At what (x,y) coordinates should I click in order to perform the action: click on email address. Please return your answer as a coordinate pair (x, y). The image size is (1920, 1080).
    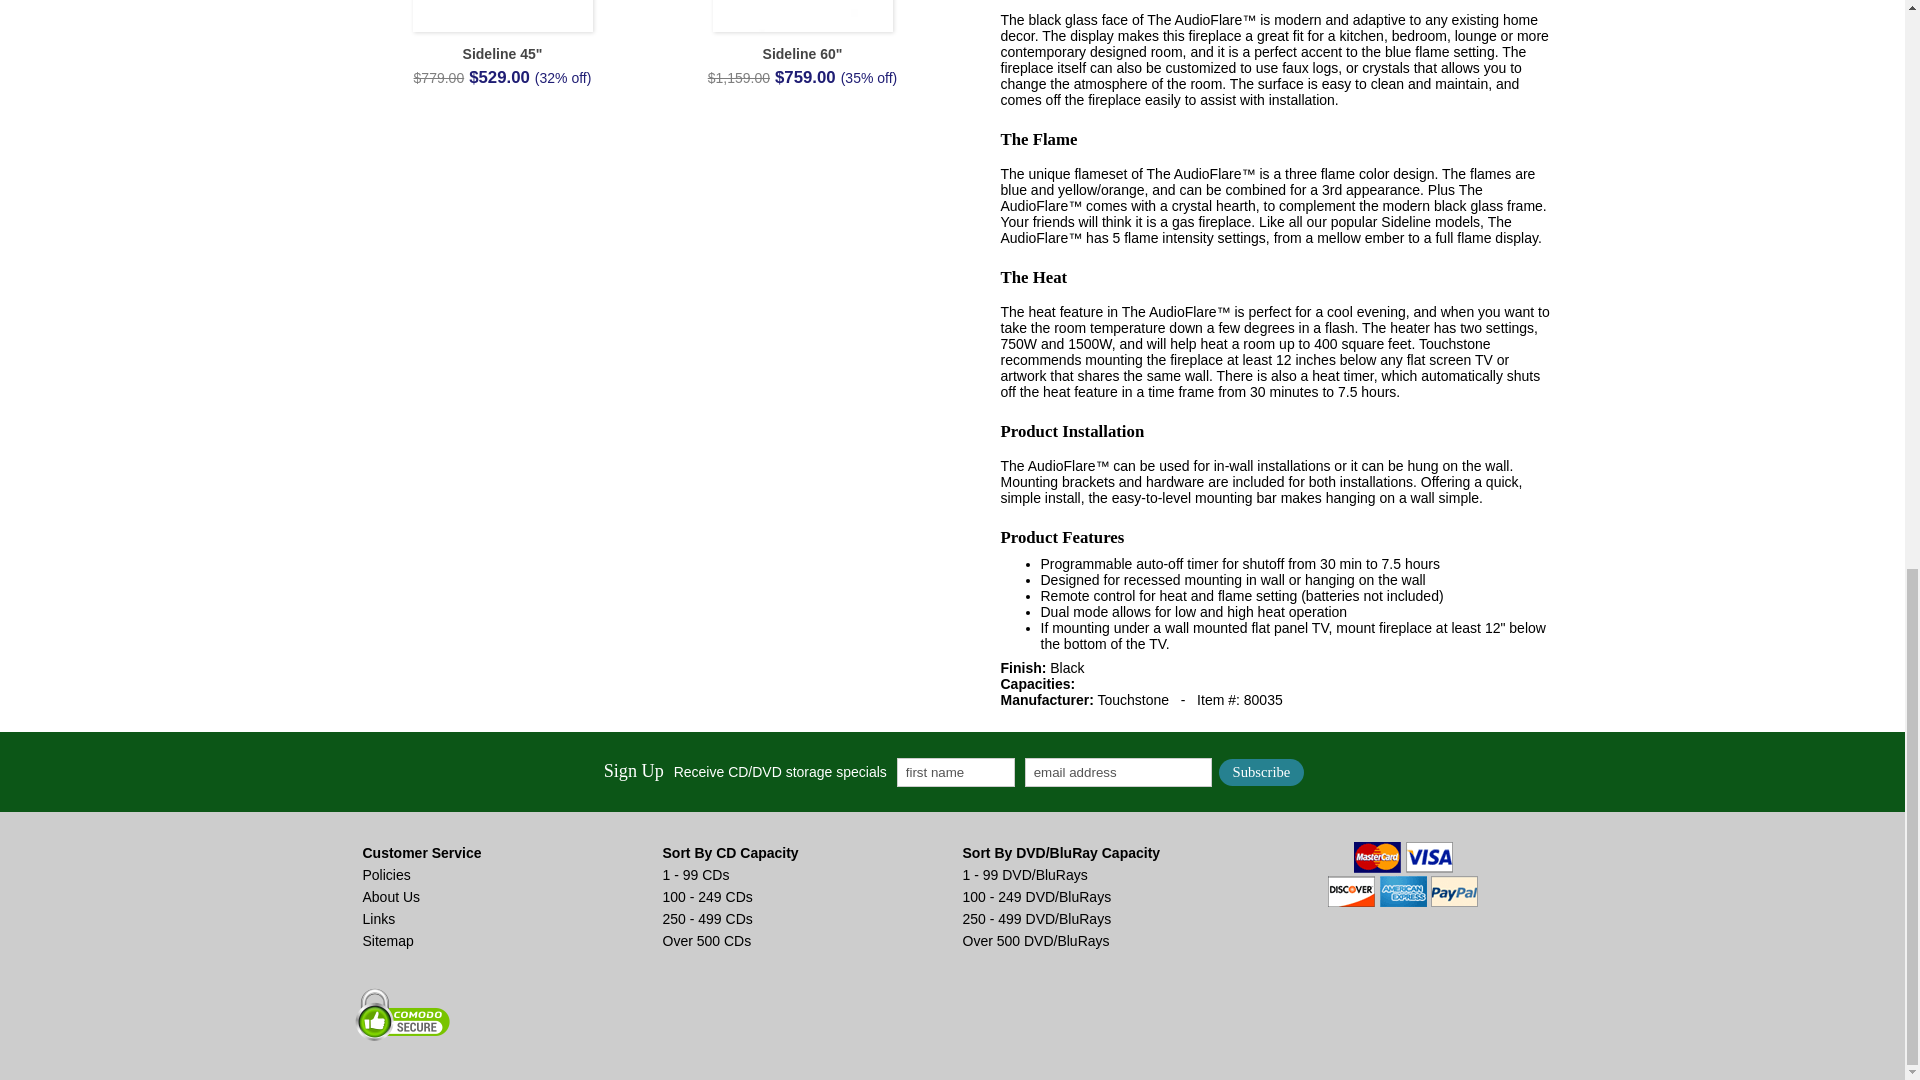
    Looking at the image, I should click on (1118, 772).